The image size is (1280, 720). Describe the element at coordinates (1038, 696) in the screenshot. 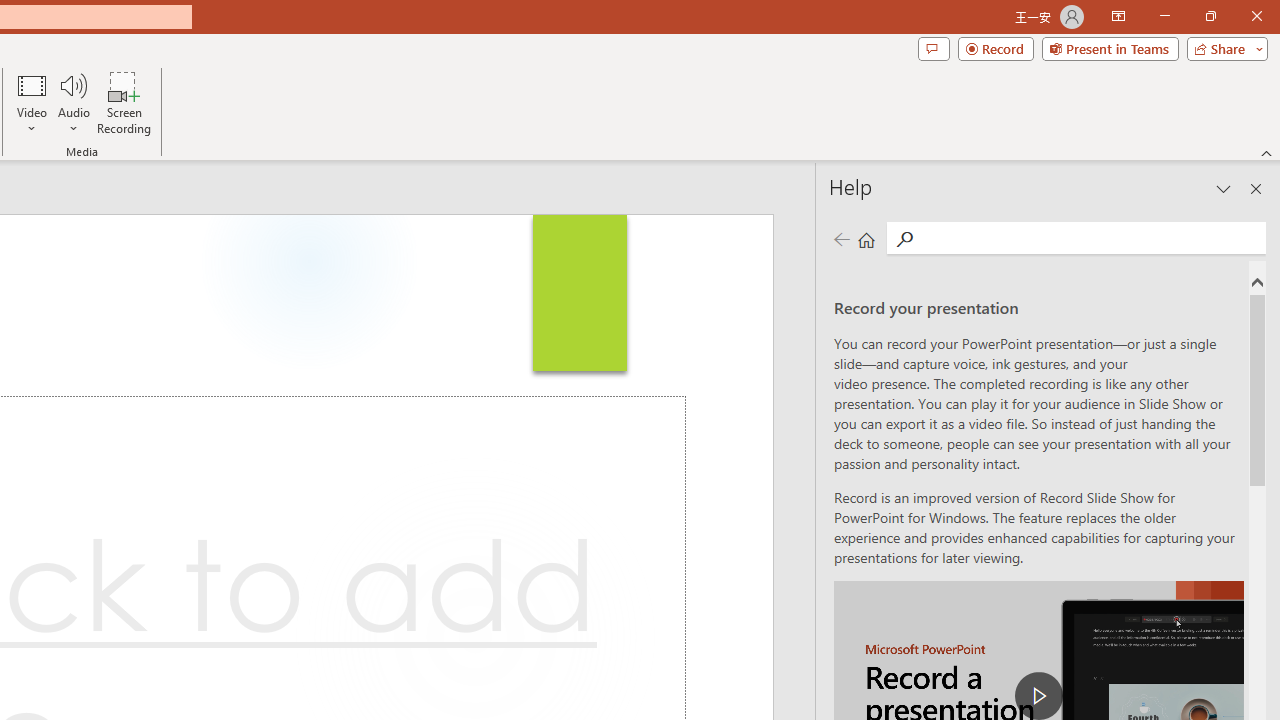

I see `play Record a Presentation` at that location.